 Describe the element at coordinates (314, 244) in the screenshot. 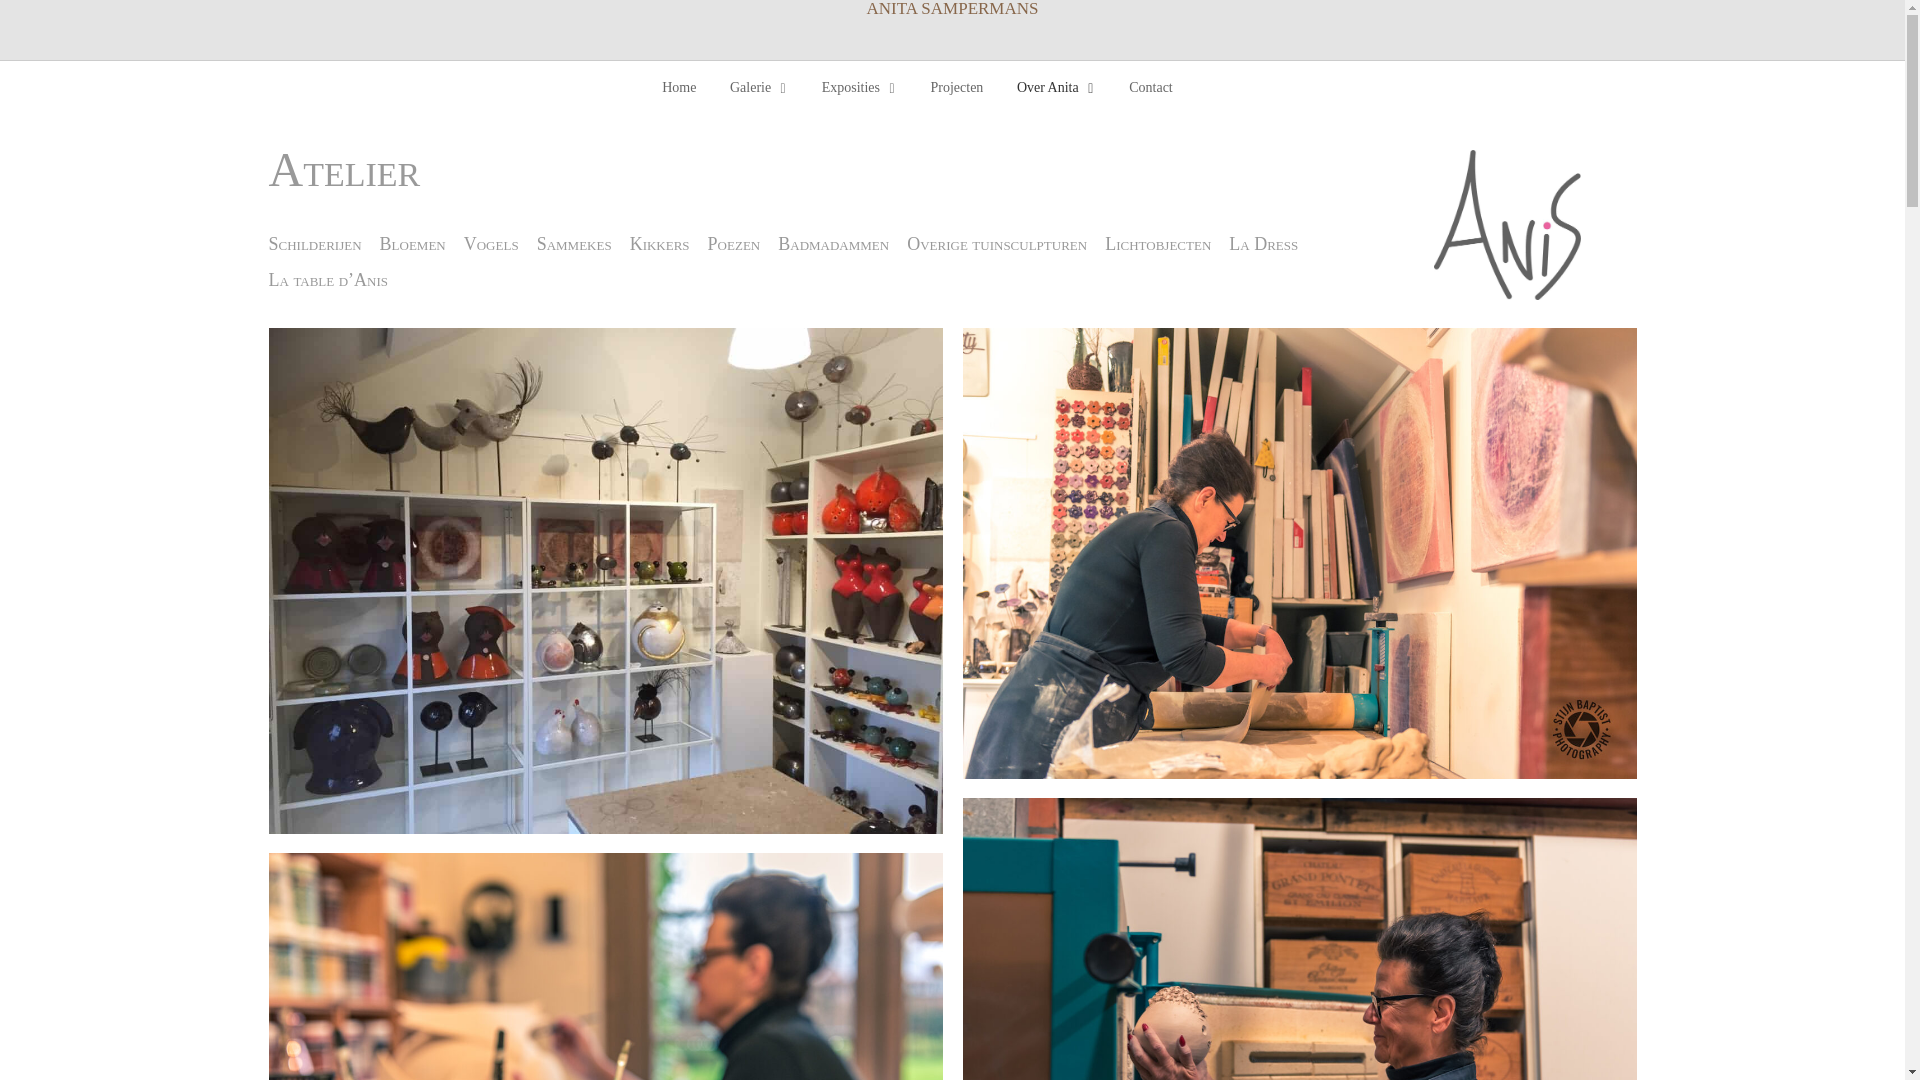

I see `Schilderijen` at that location.